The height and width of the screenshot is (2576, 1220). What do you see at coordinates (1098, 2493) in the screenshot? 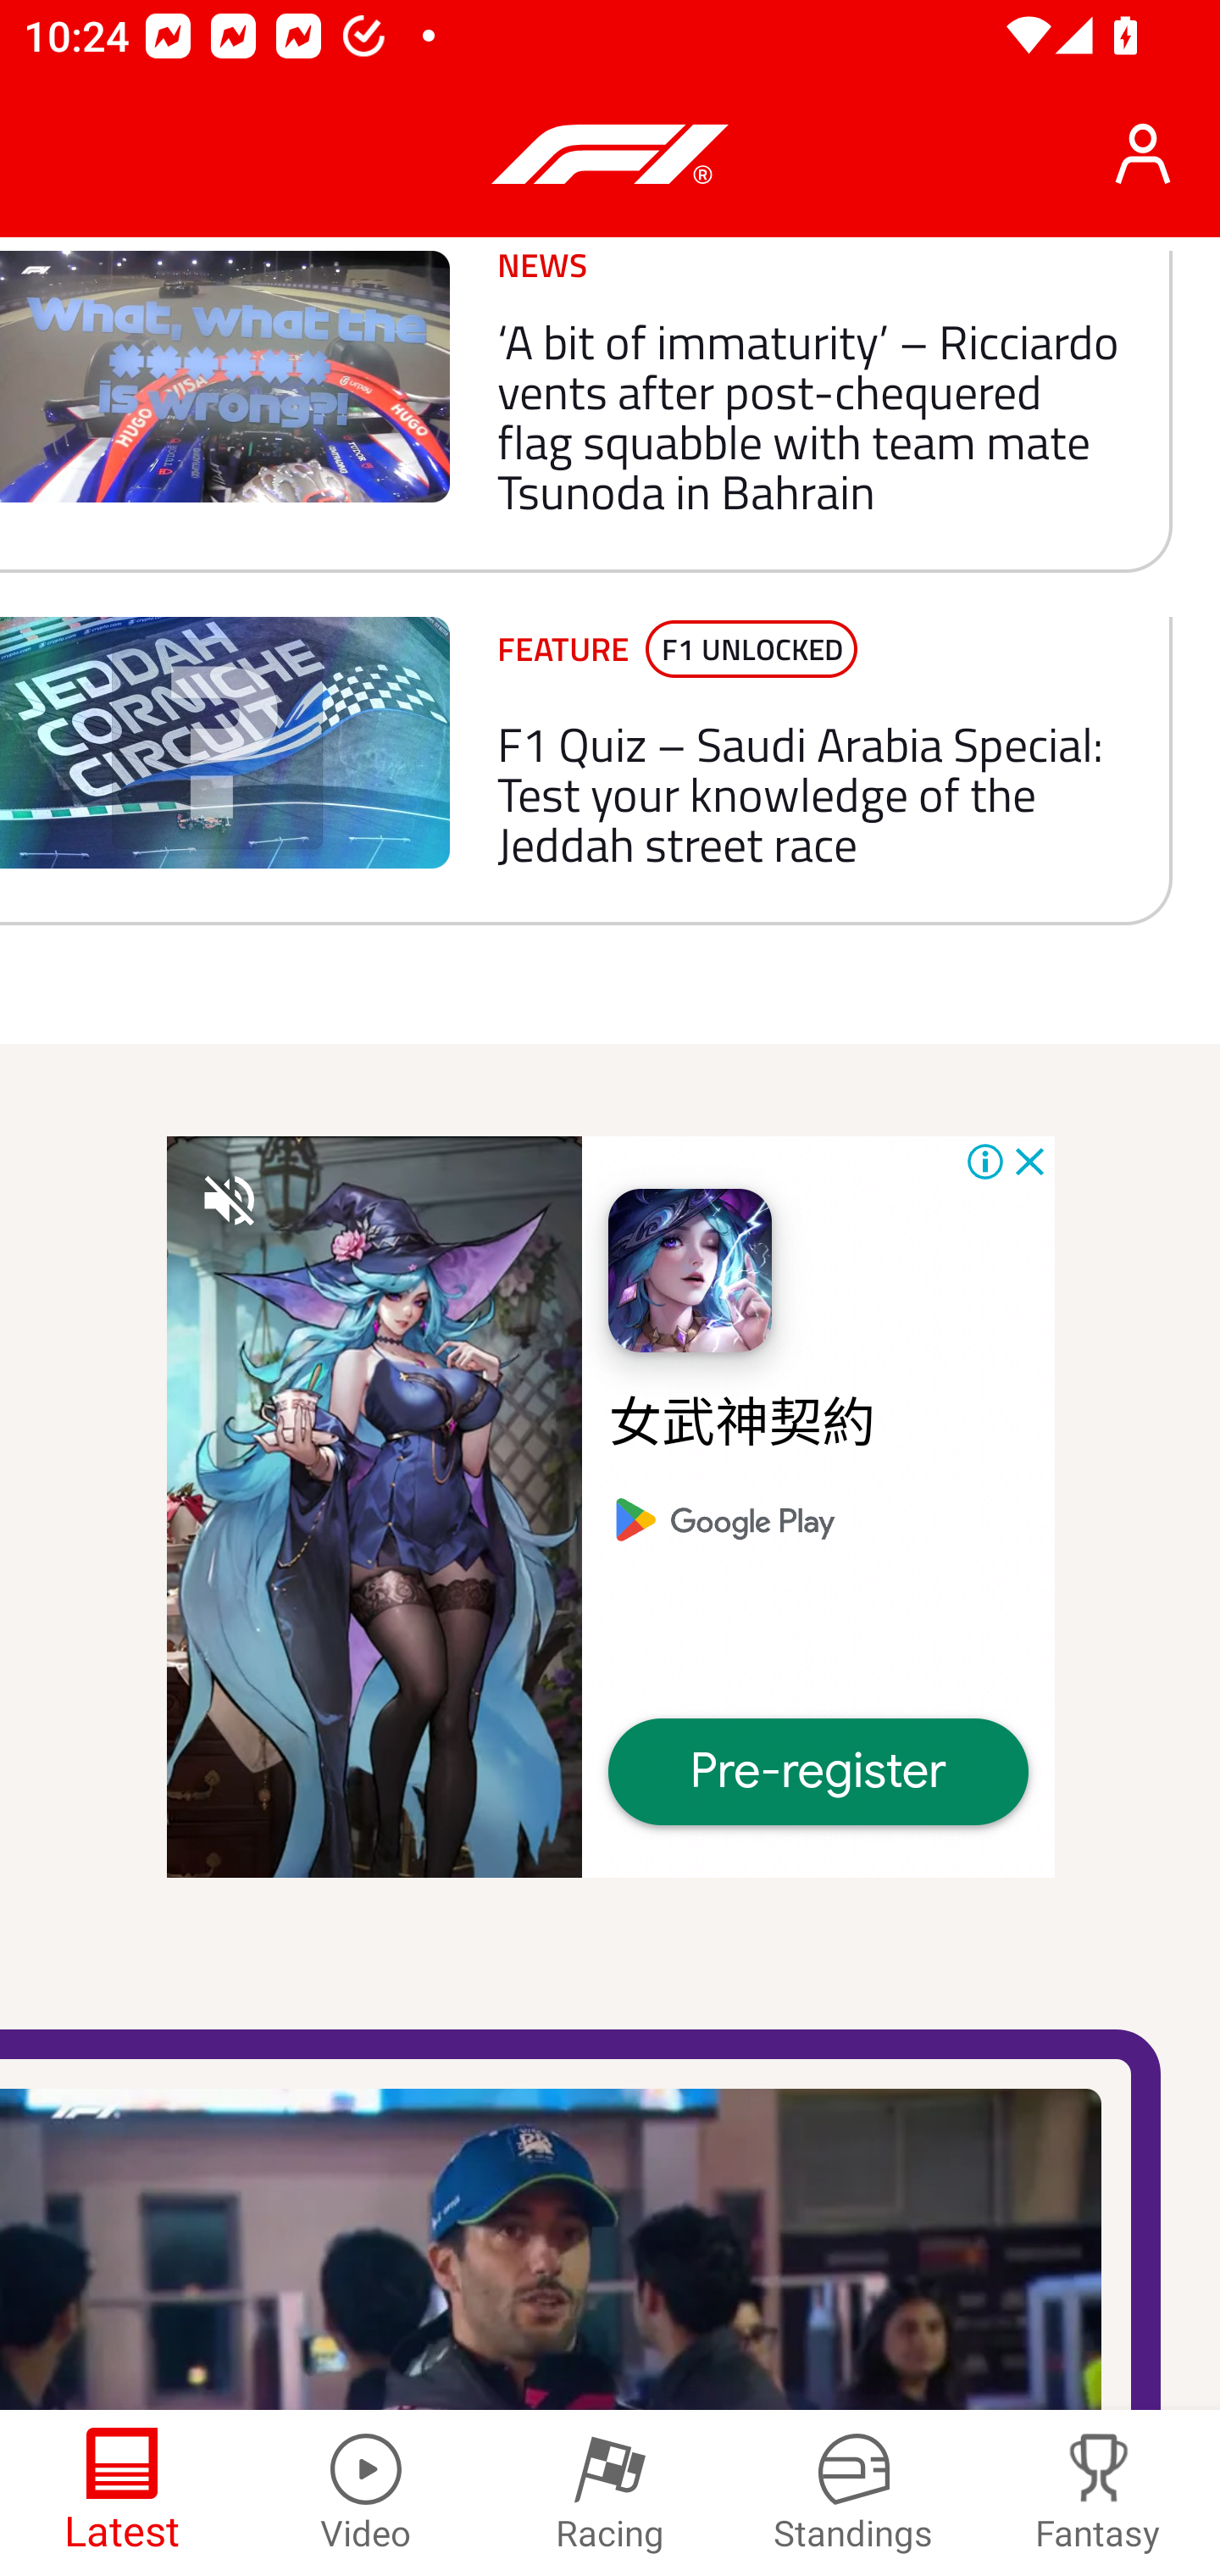
I see `Fantasy` at bounding box center [1098, 2493].